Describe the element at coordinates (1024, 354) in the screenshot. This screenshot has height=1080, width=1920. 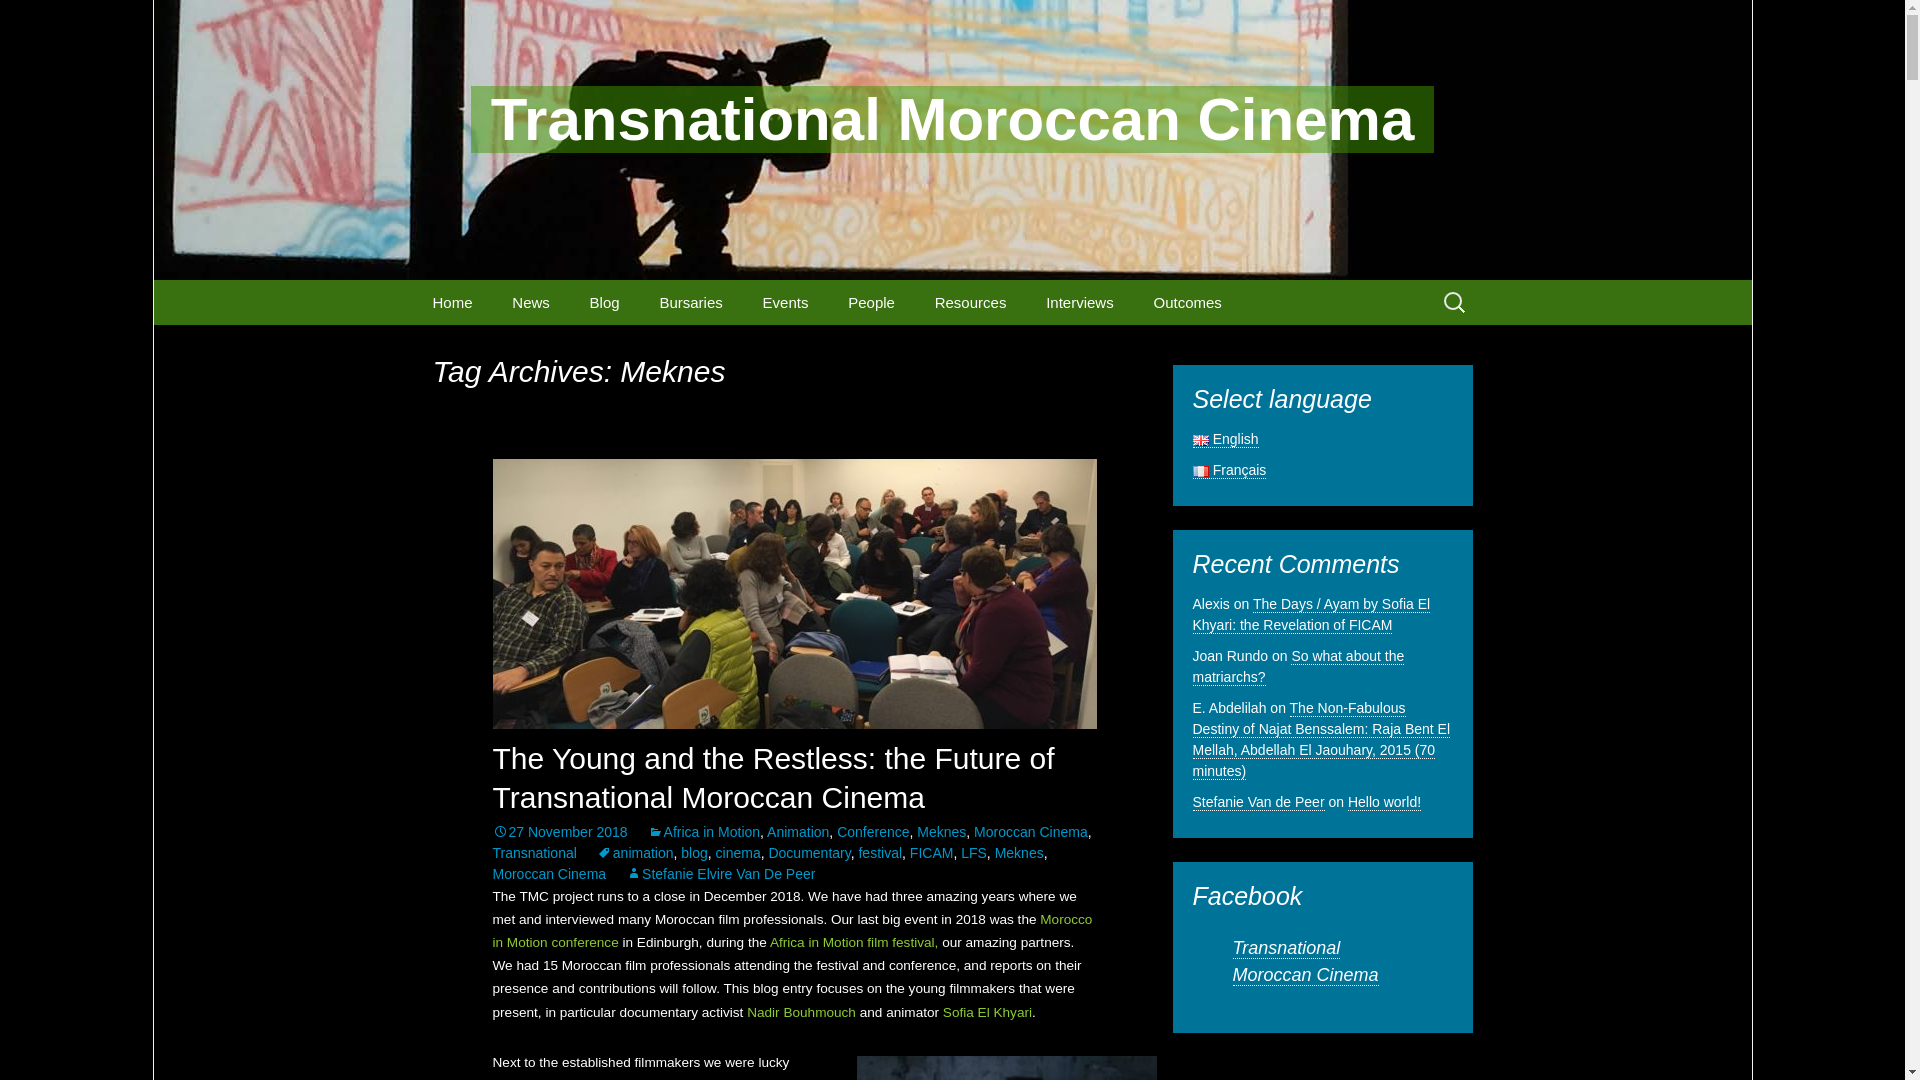
I see `Research Group Publications: BOOKS` at that location.